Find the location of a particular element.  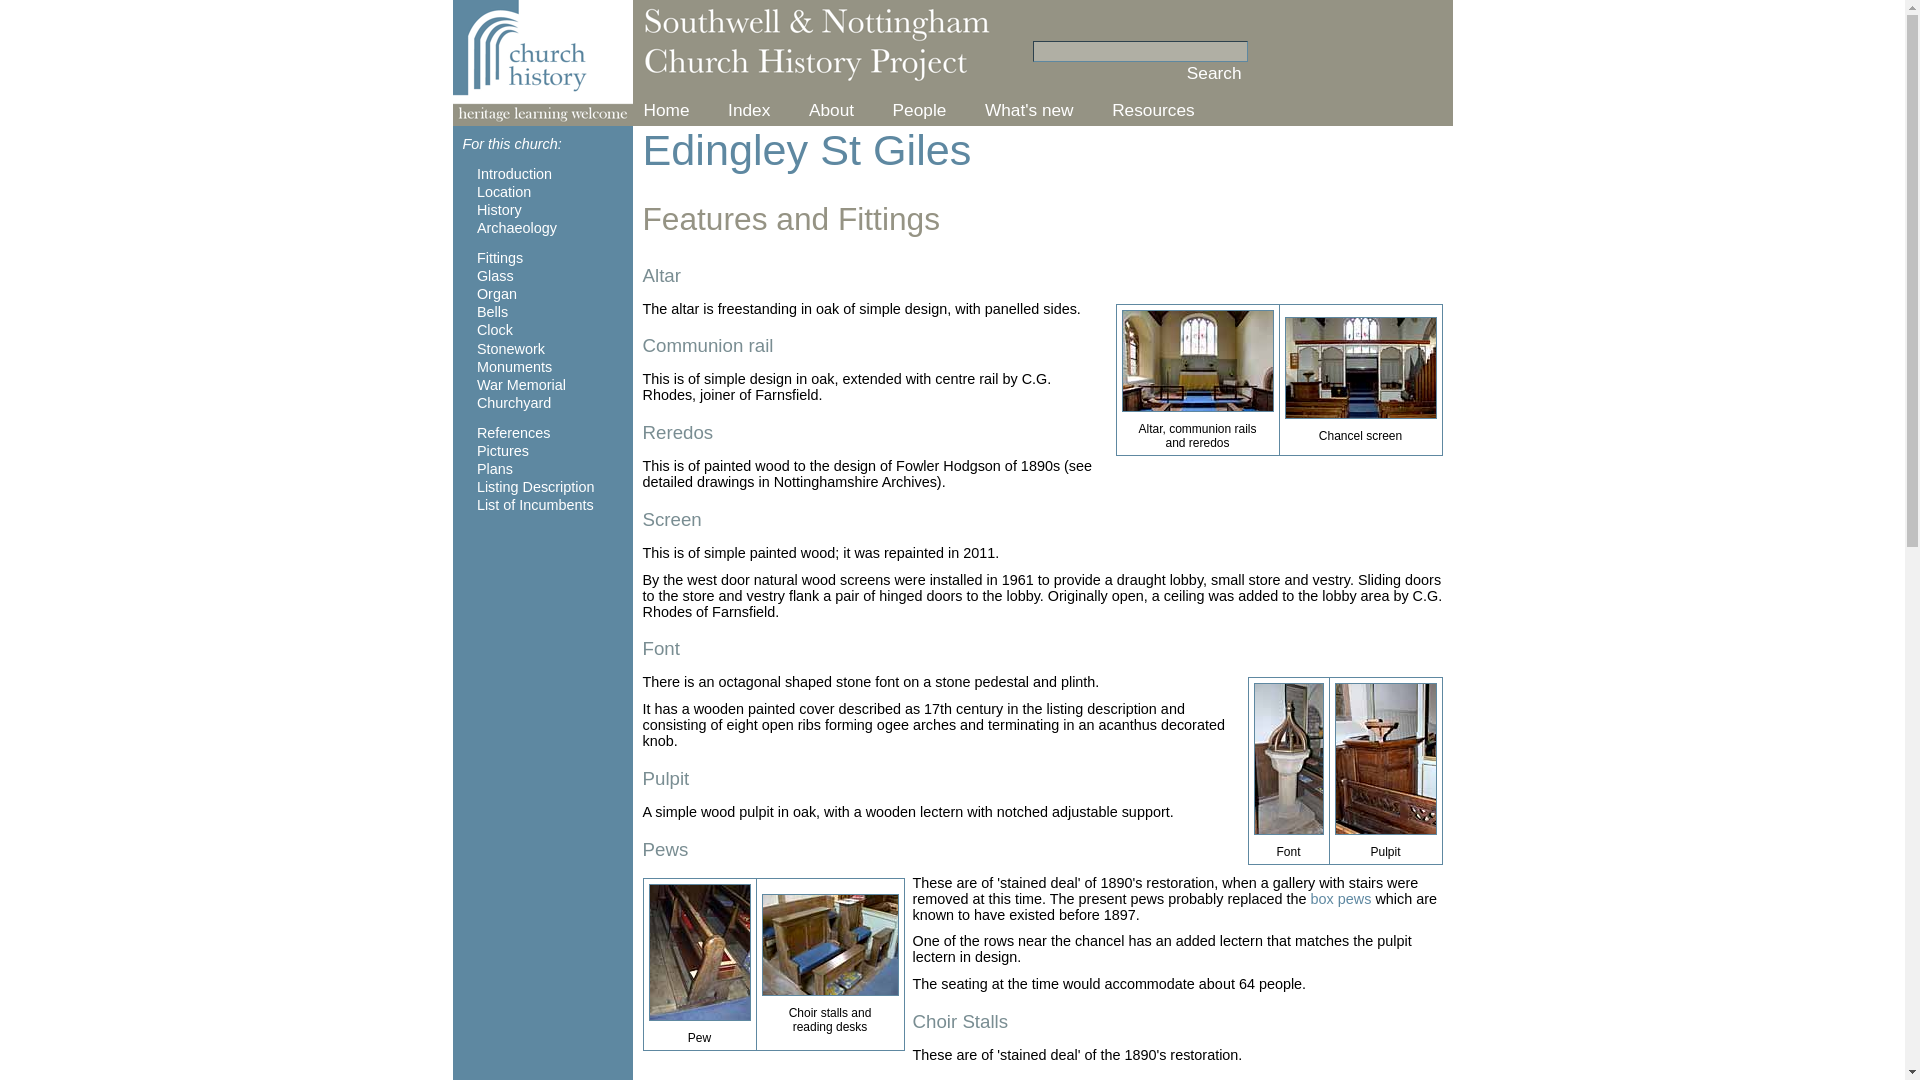

History is located at coordinates (499, 210).